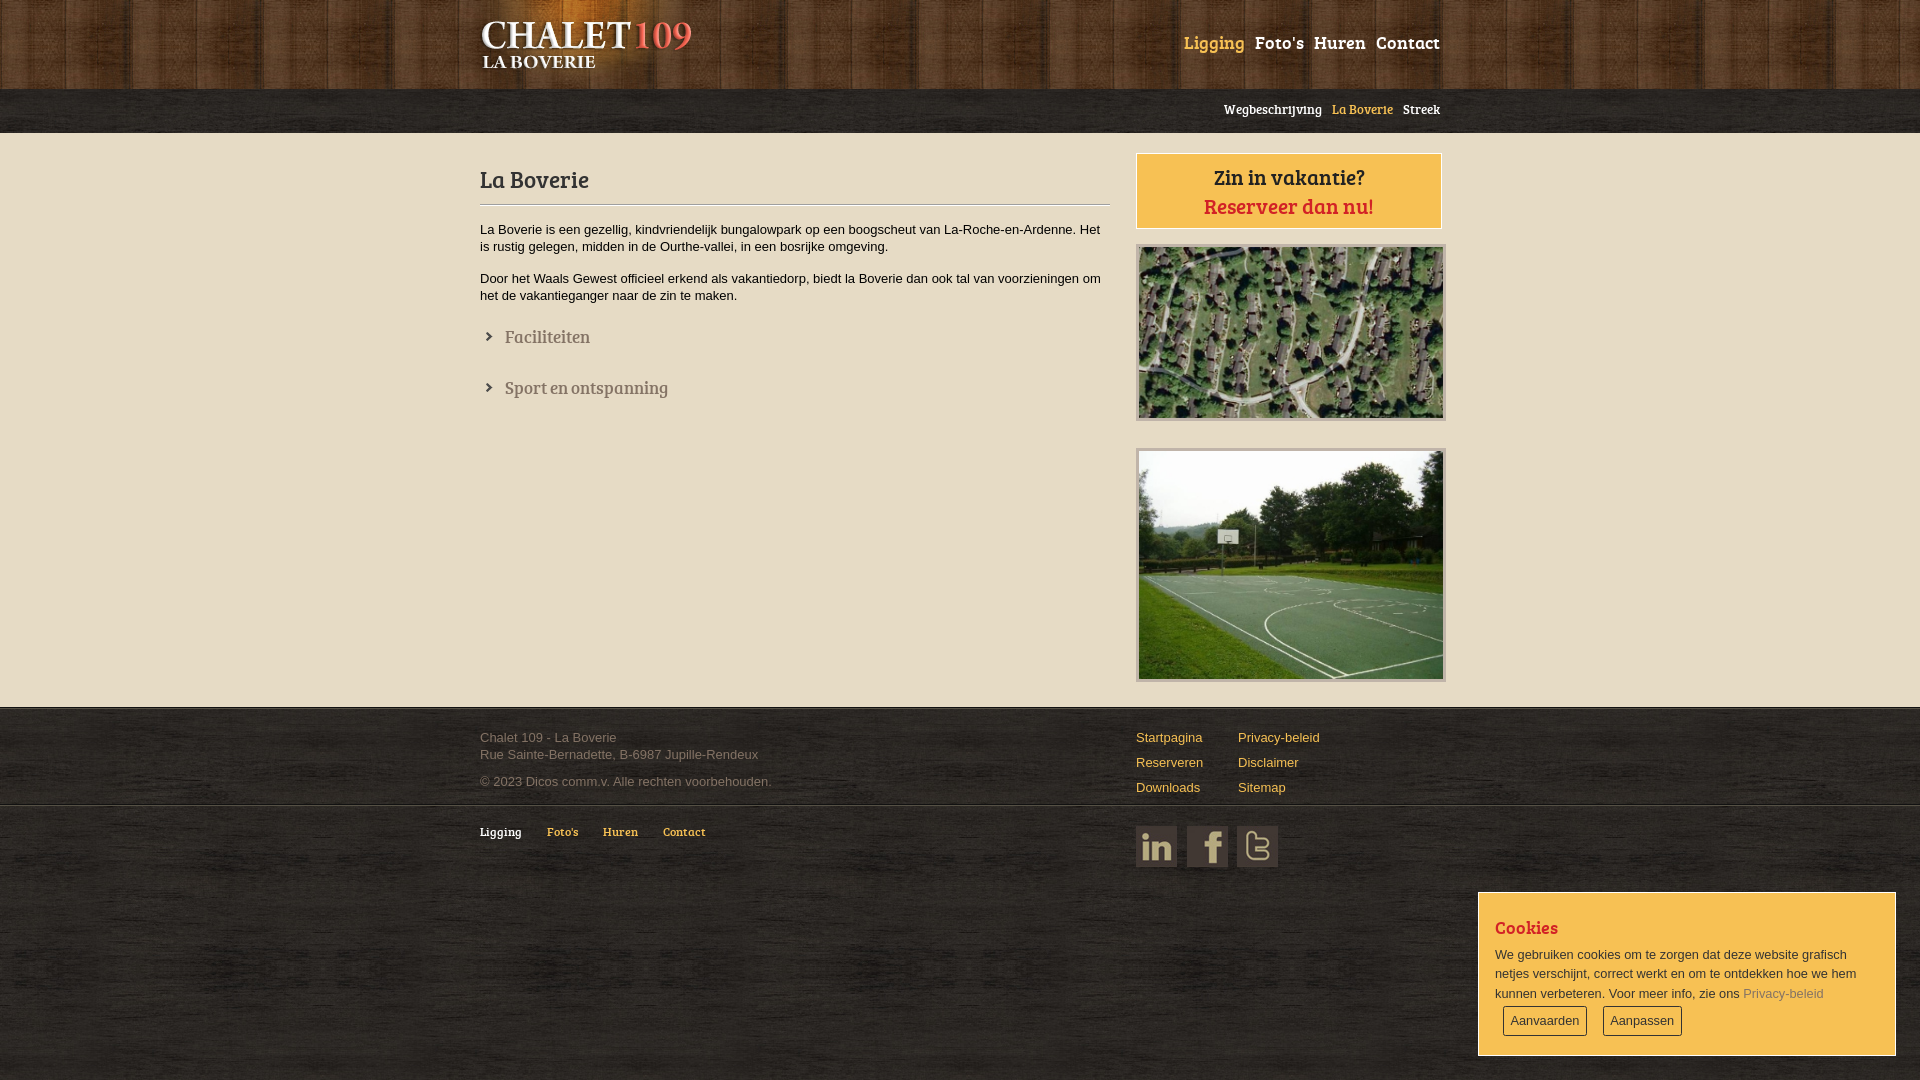  What do you see at coordinates (1268, 106) in the screenshot?
I see `Wegbeschrijving` at bounding box center [1268, 106].